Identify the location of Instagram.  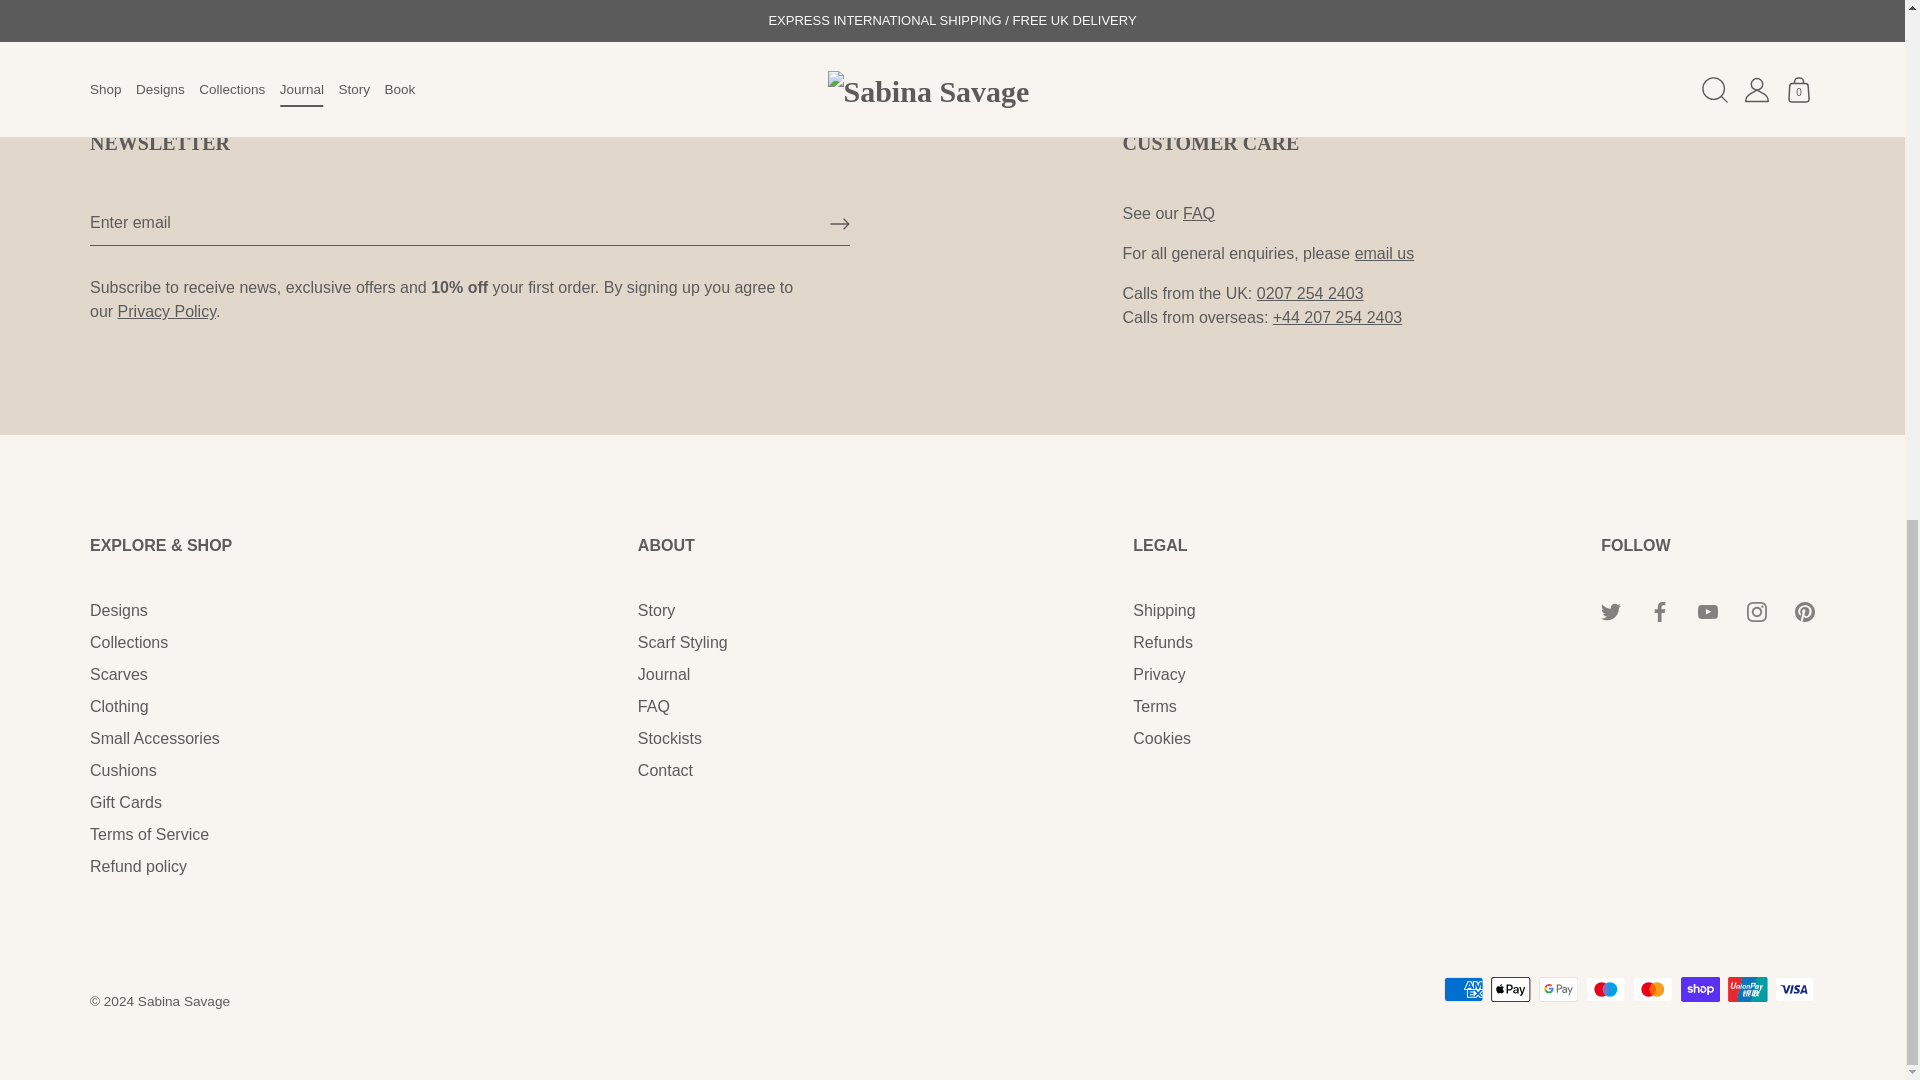
(1756, 612).